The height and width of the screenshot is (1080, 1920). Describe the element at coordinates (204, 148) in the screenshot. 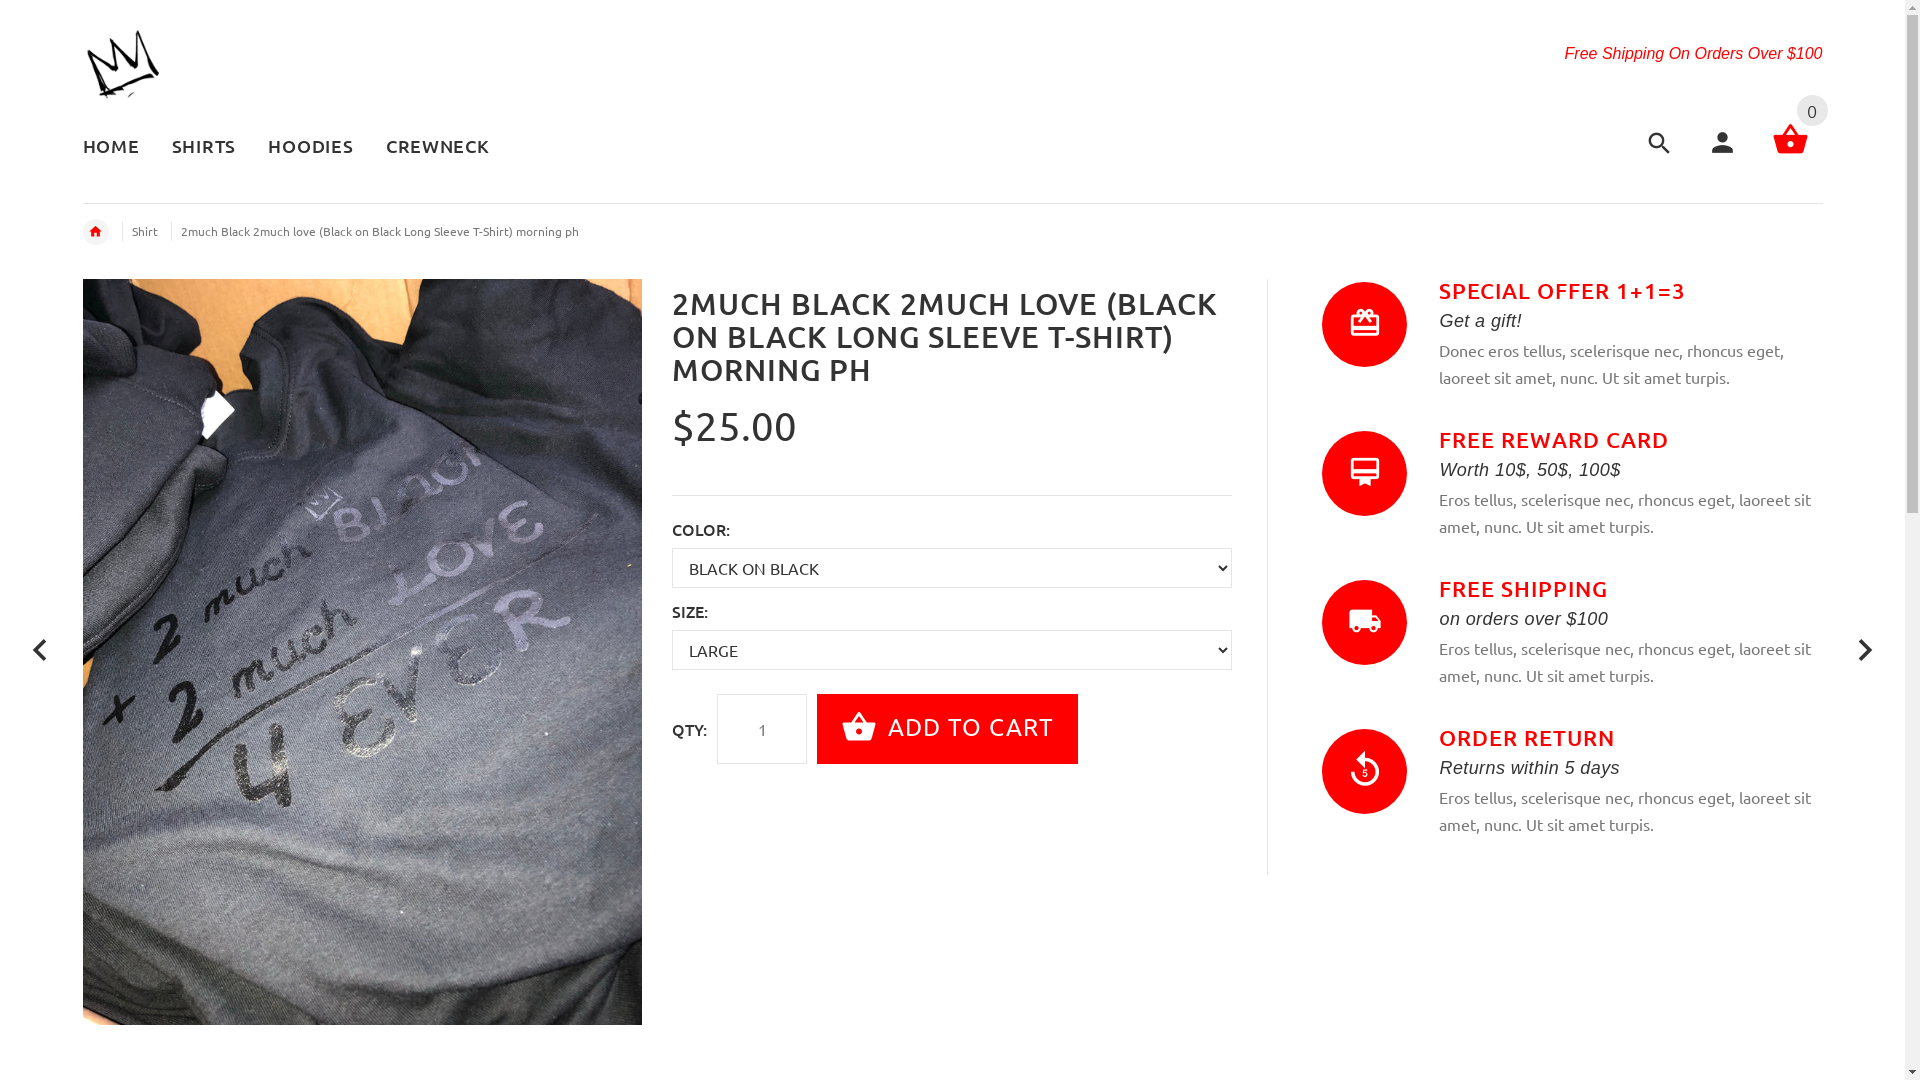

I see `SHIRTS` at that location.